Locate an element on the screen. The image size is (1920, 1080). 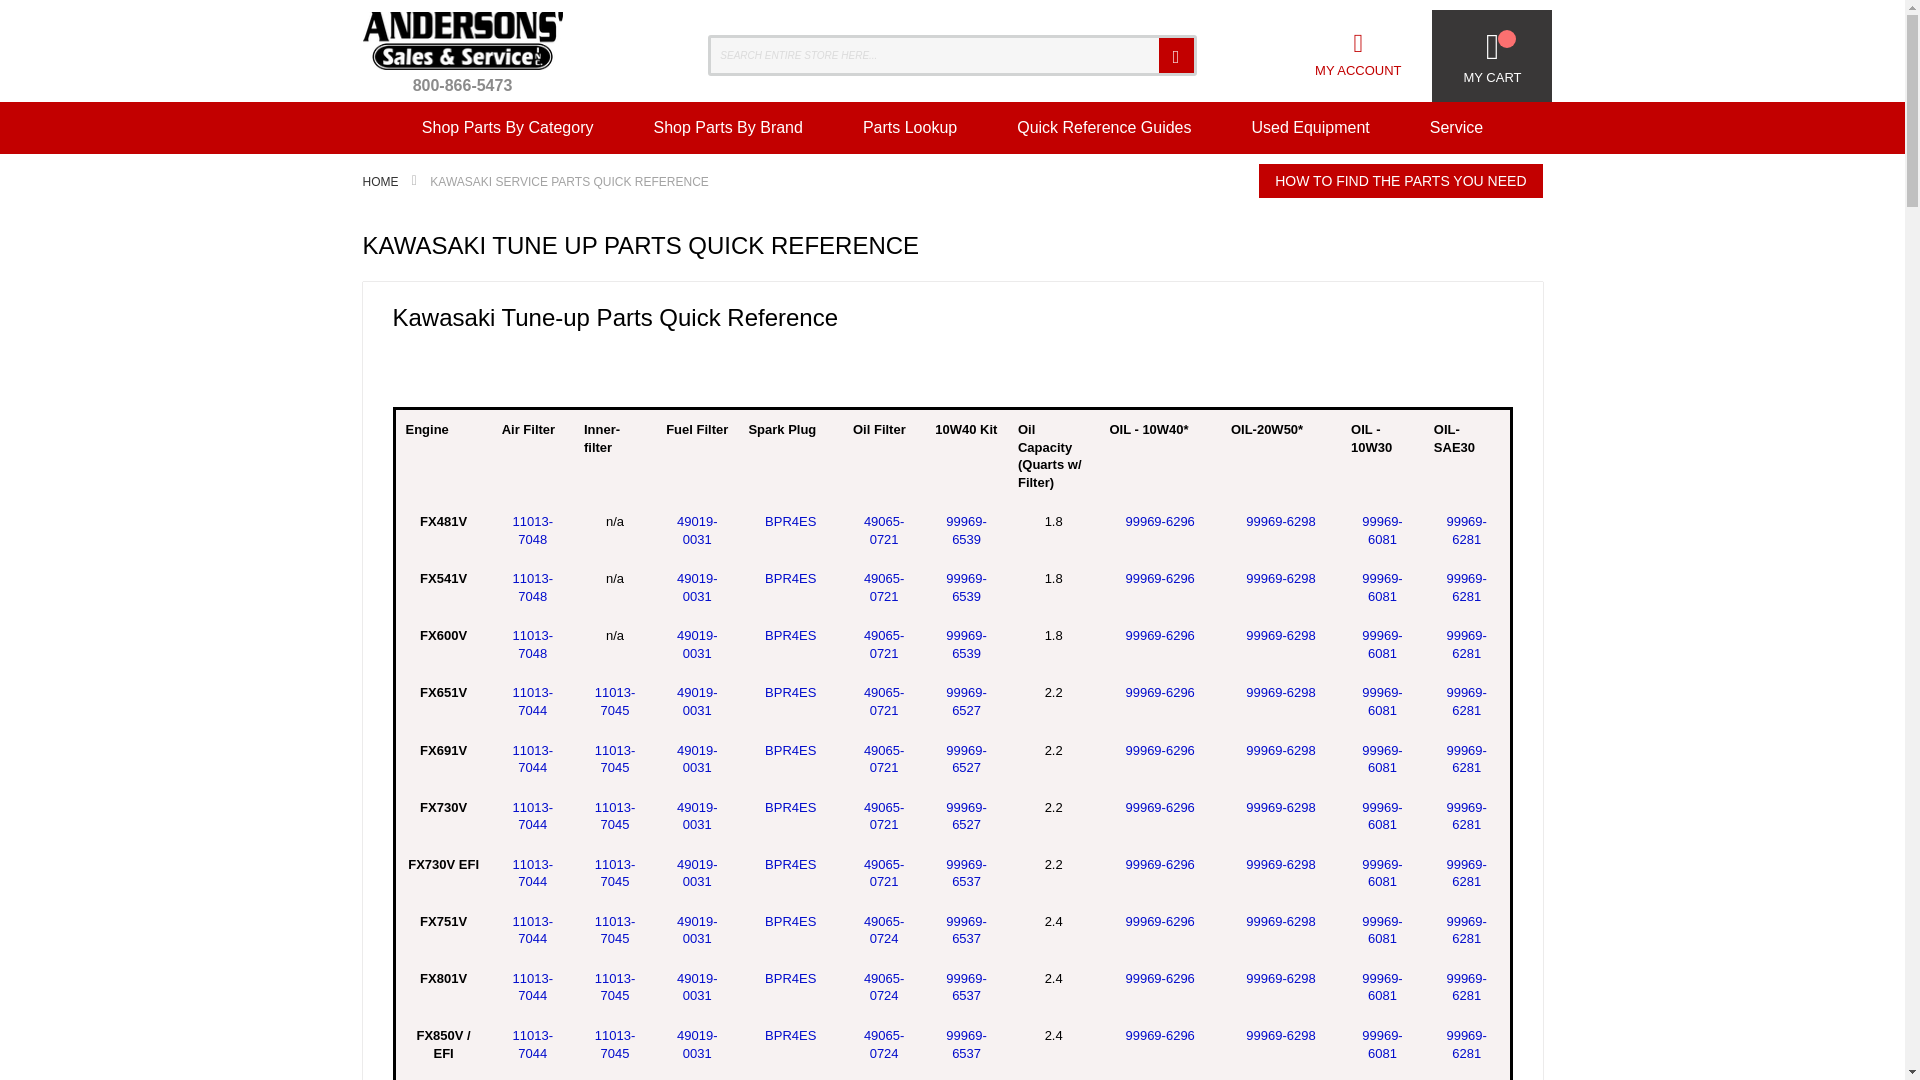
800-866-5473 is located at coordinates (462, 58).